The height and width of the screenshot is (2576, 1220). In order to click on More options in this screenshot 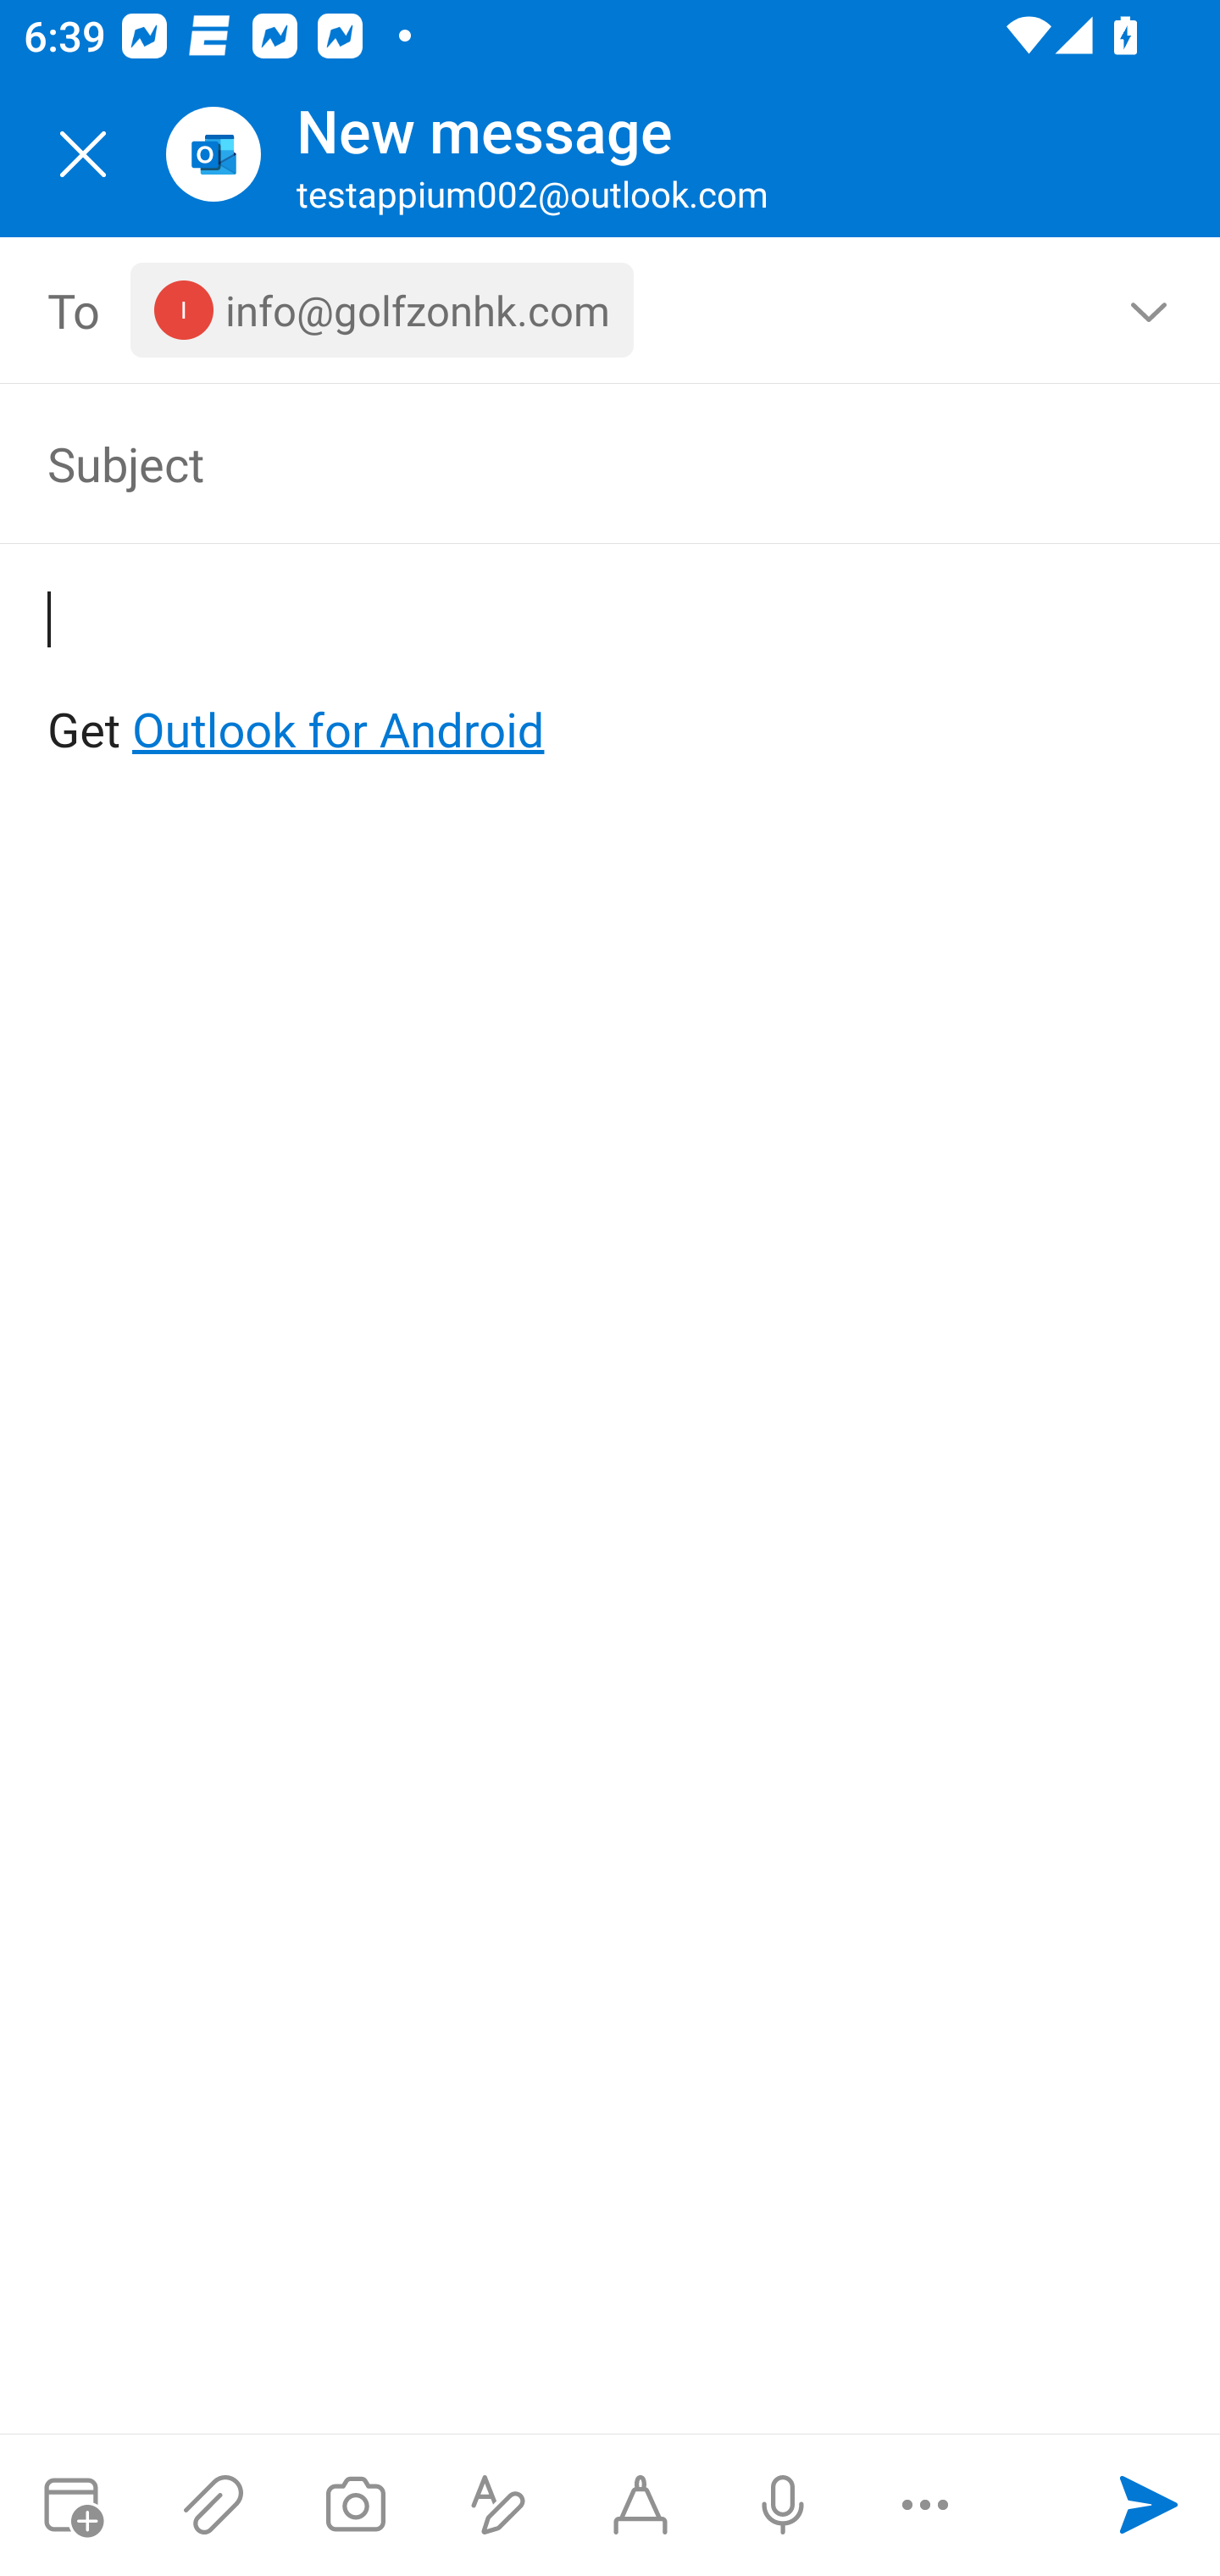, I will do `click(925, 2505)`.